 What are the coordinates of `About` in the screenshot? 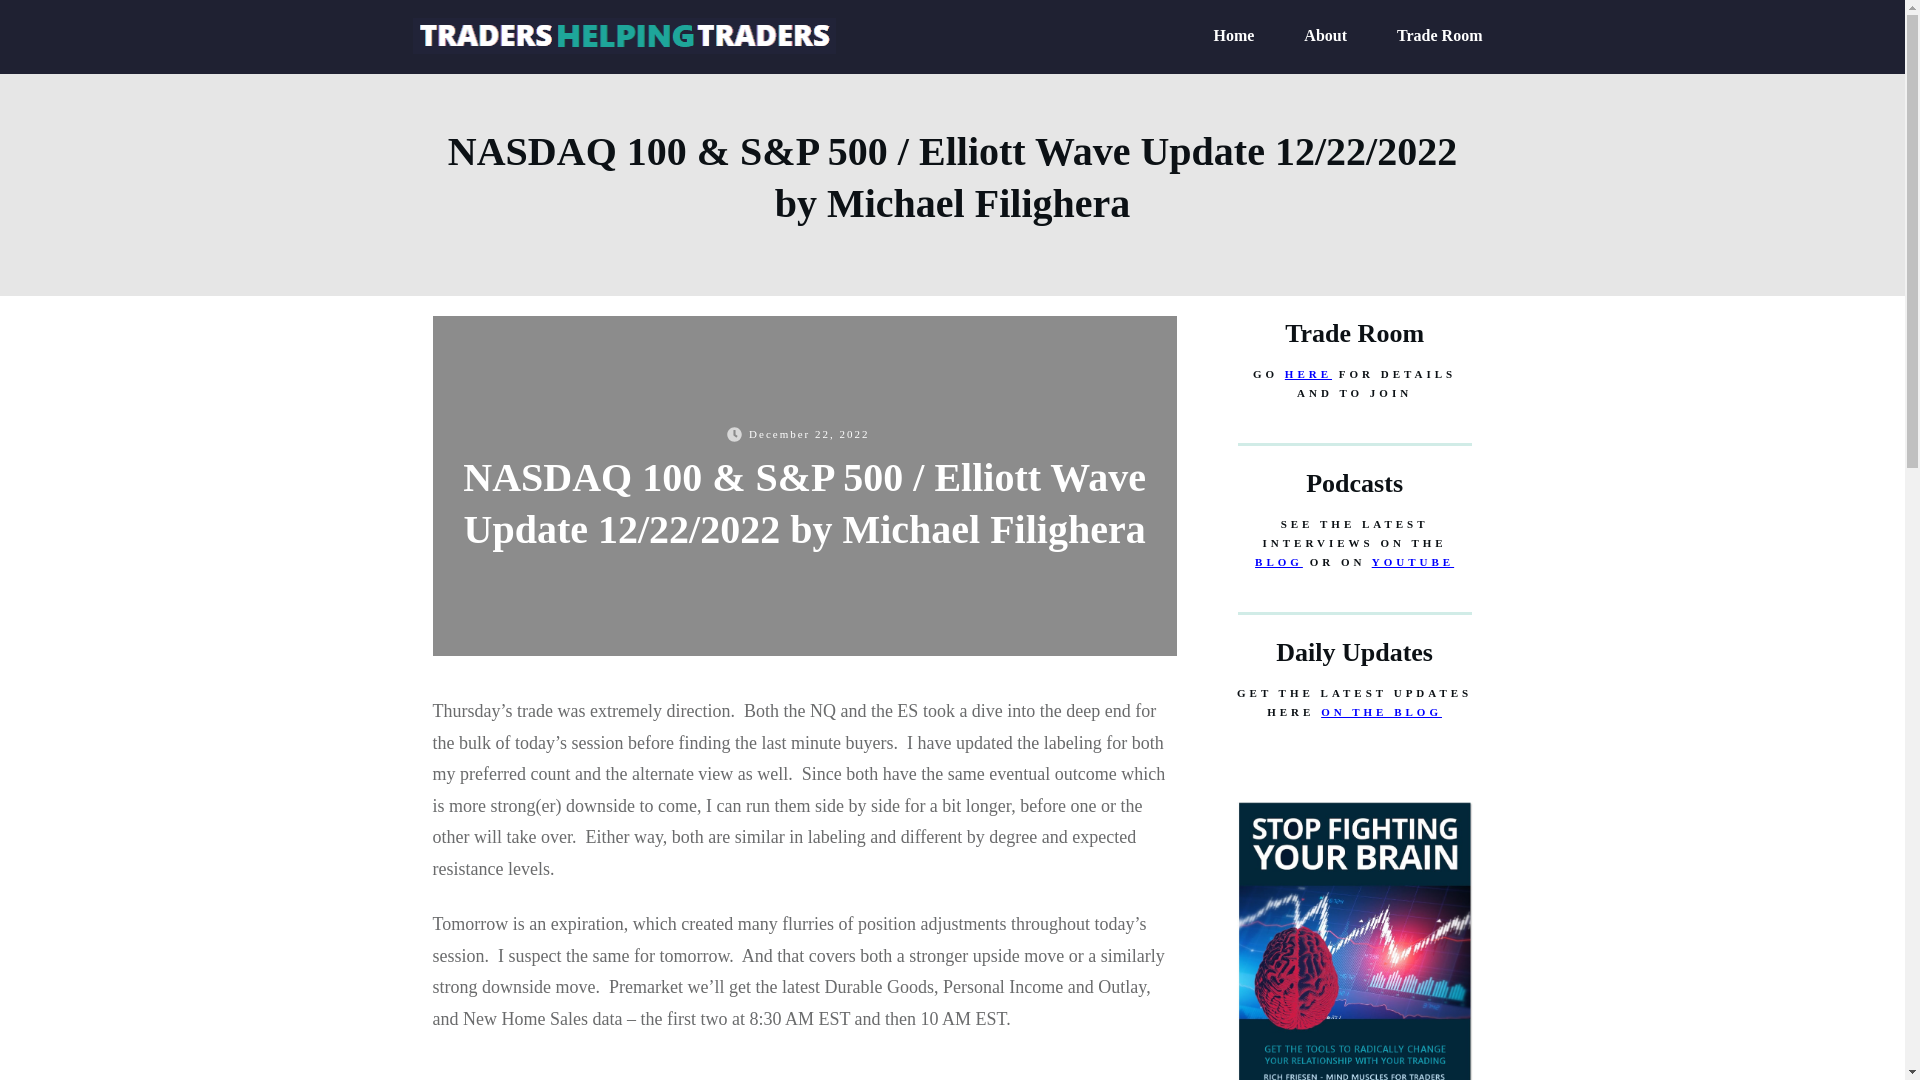 It's located at (1325, 36).